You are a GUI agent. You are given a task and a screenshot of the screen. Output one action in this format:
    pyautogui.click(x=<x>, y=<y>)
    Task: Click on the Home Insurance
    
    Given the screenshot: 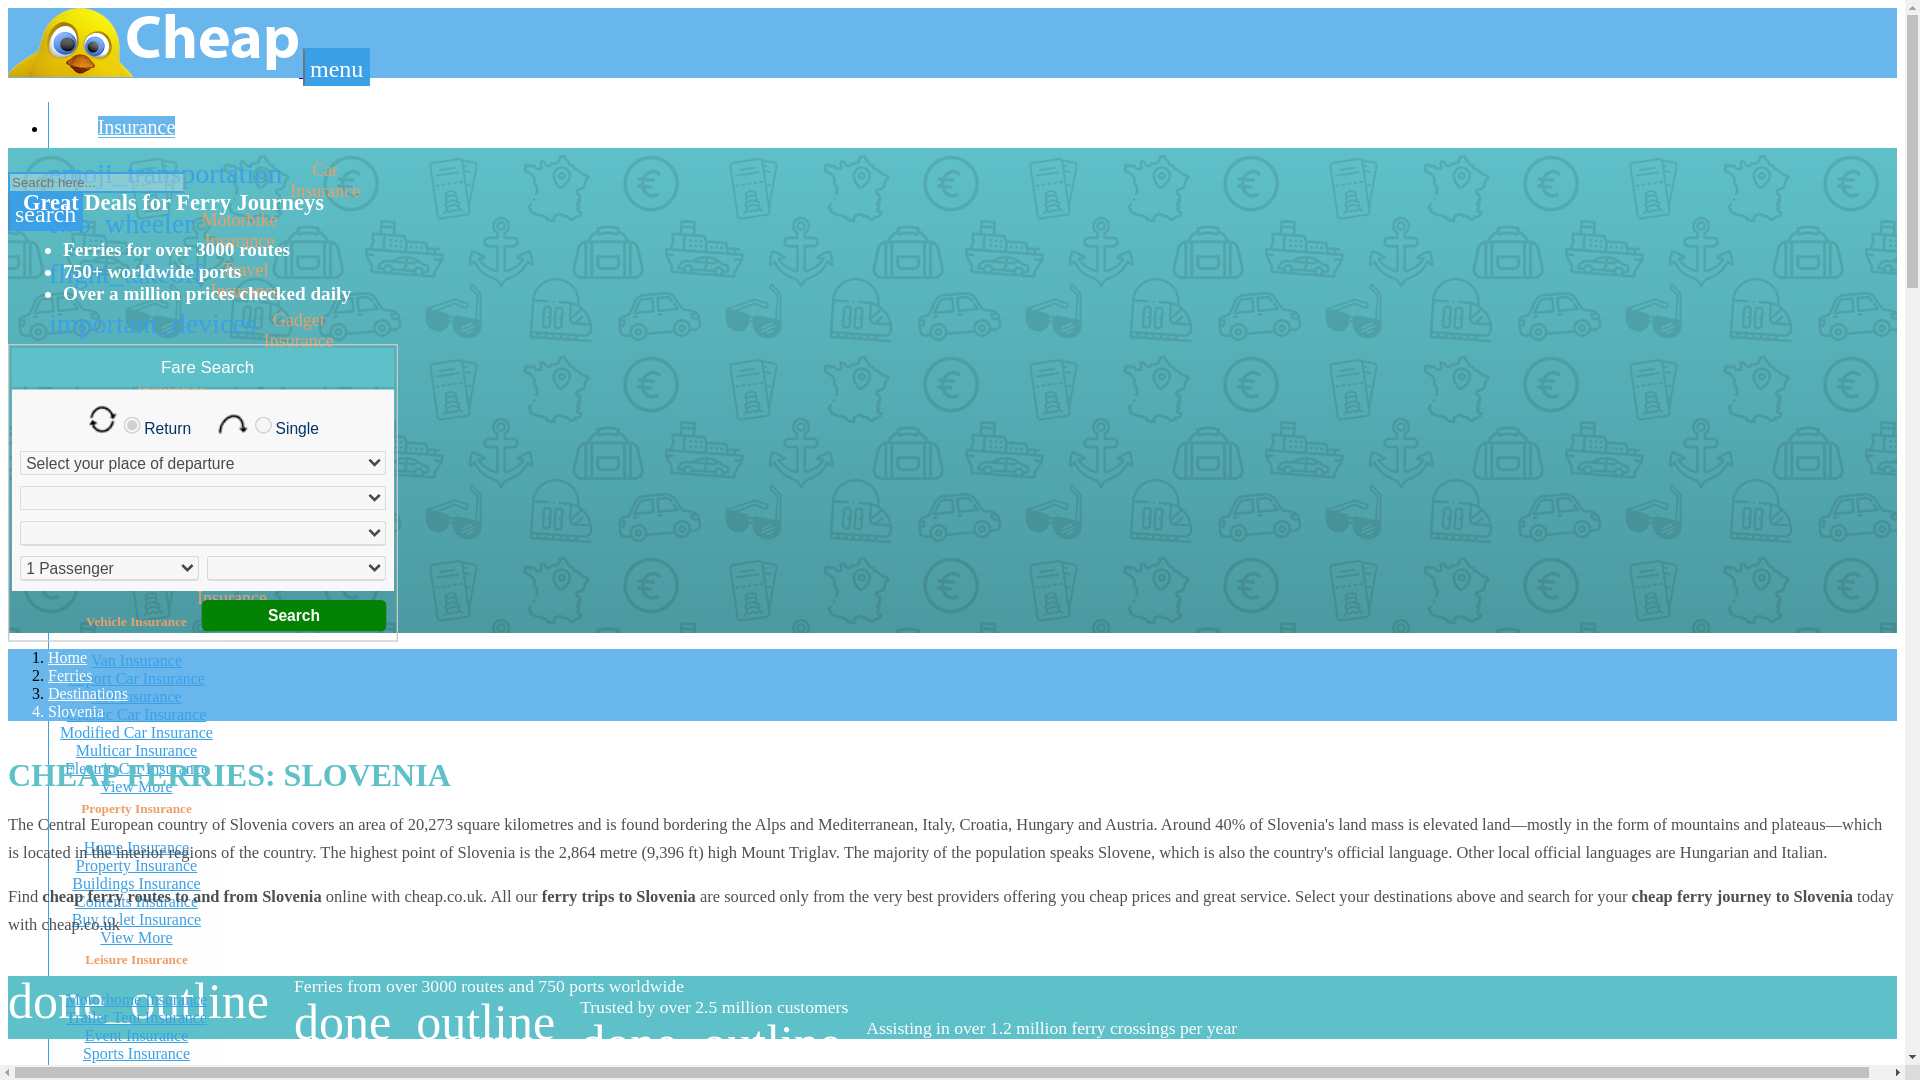 What is the action you would take?
    pyautogui.click(x=136, y=768)
    